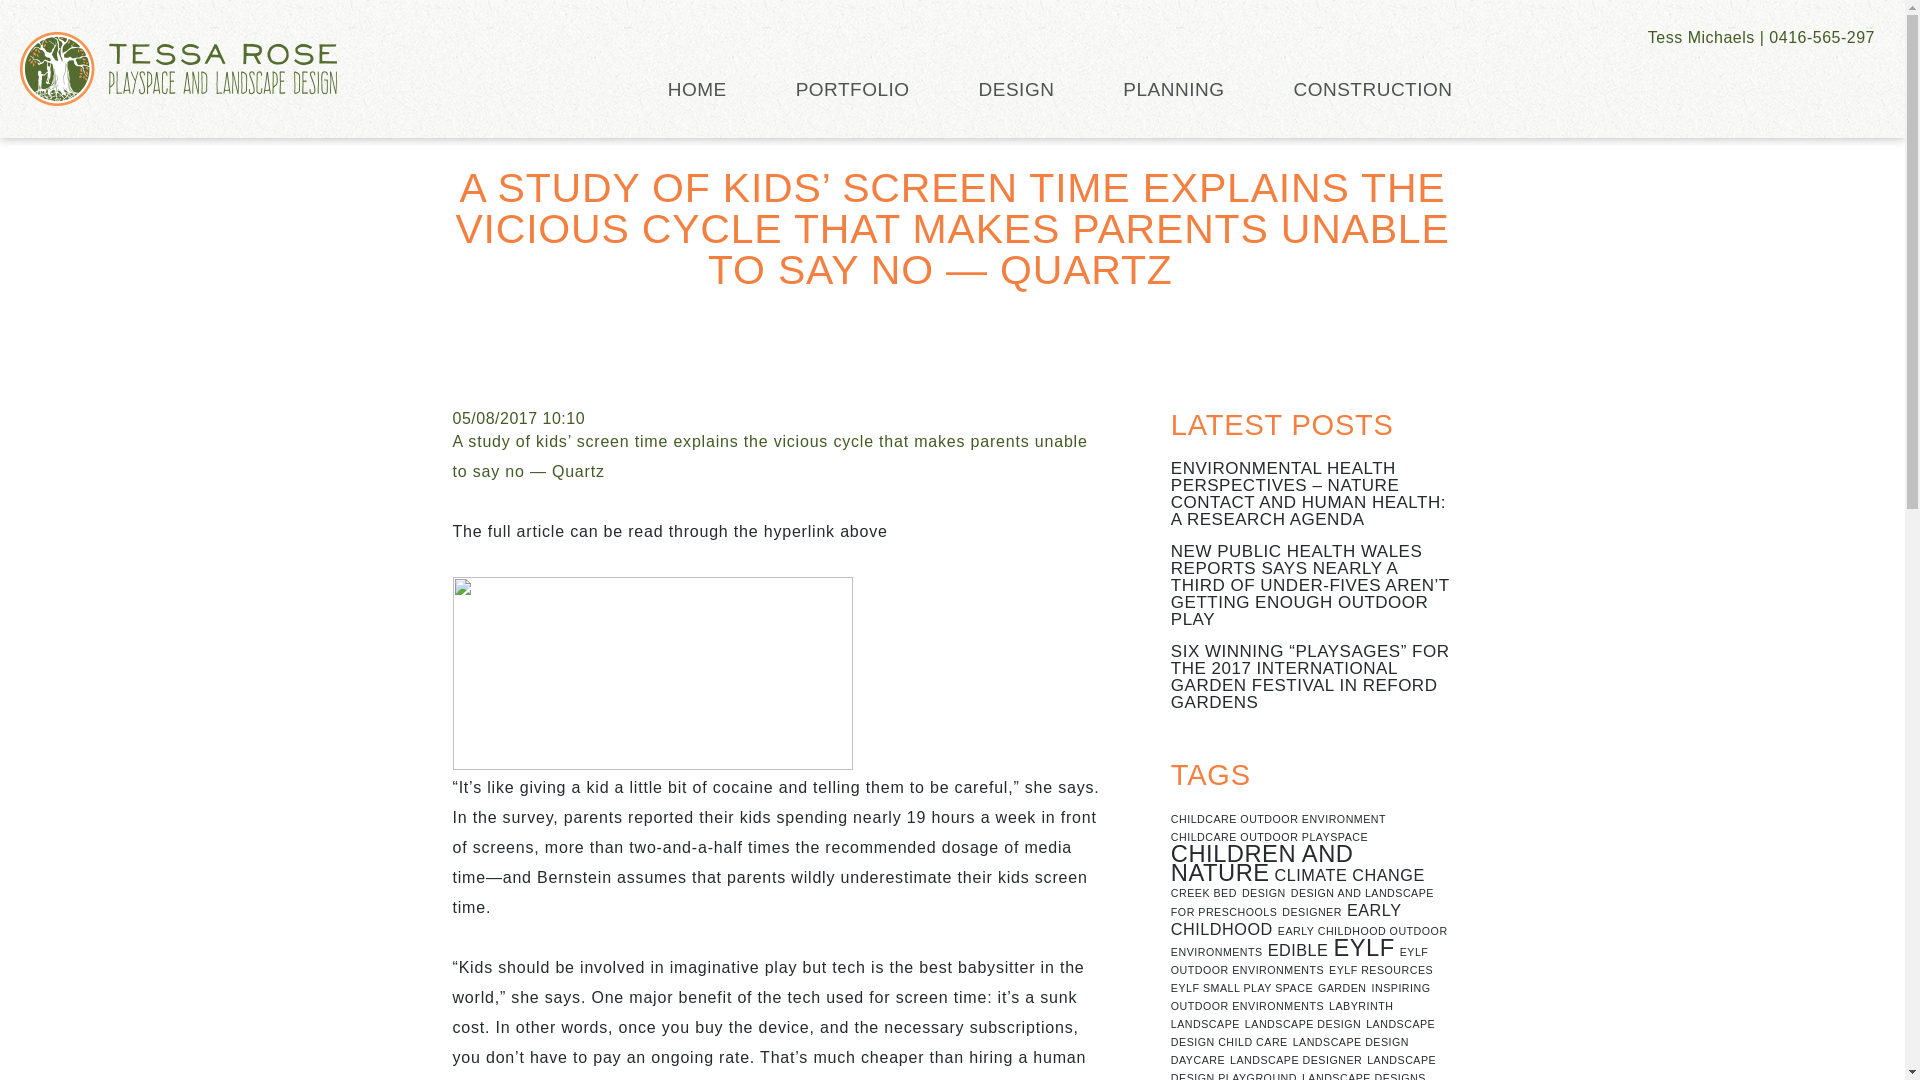 The image size is (1920, 1080). I want to click on EYLF RESOURCES, so click(1380, 970).